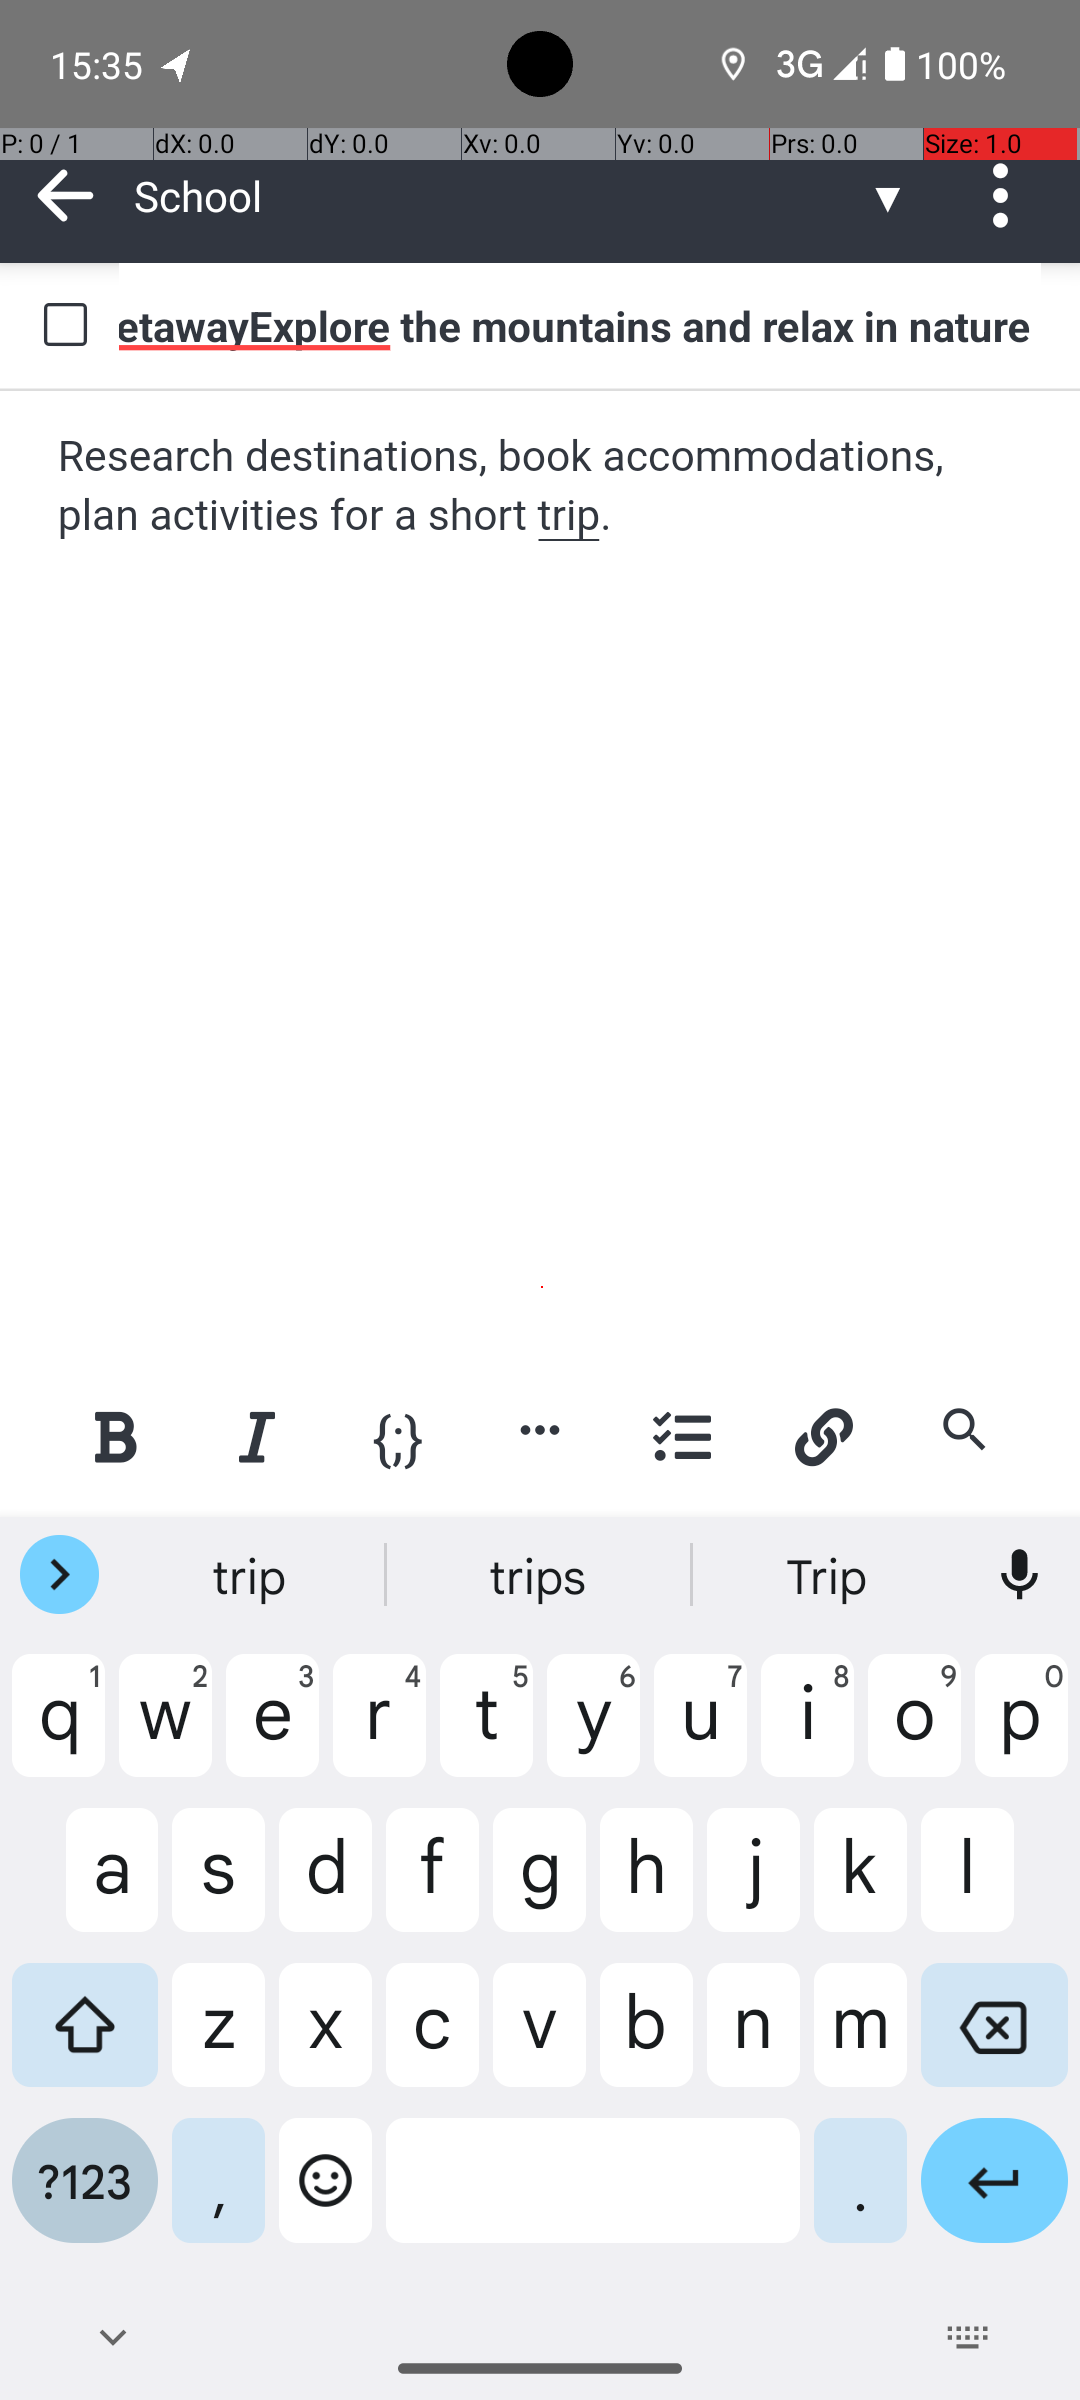 Image resolution: width=1080 pixels, height=2400 pixels. Describe the element at coordinates (829, 1575) in the screenshot. I see `Trip` at that location.